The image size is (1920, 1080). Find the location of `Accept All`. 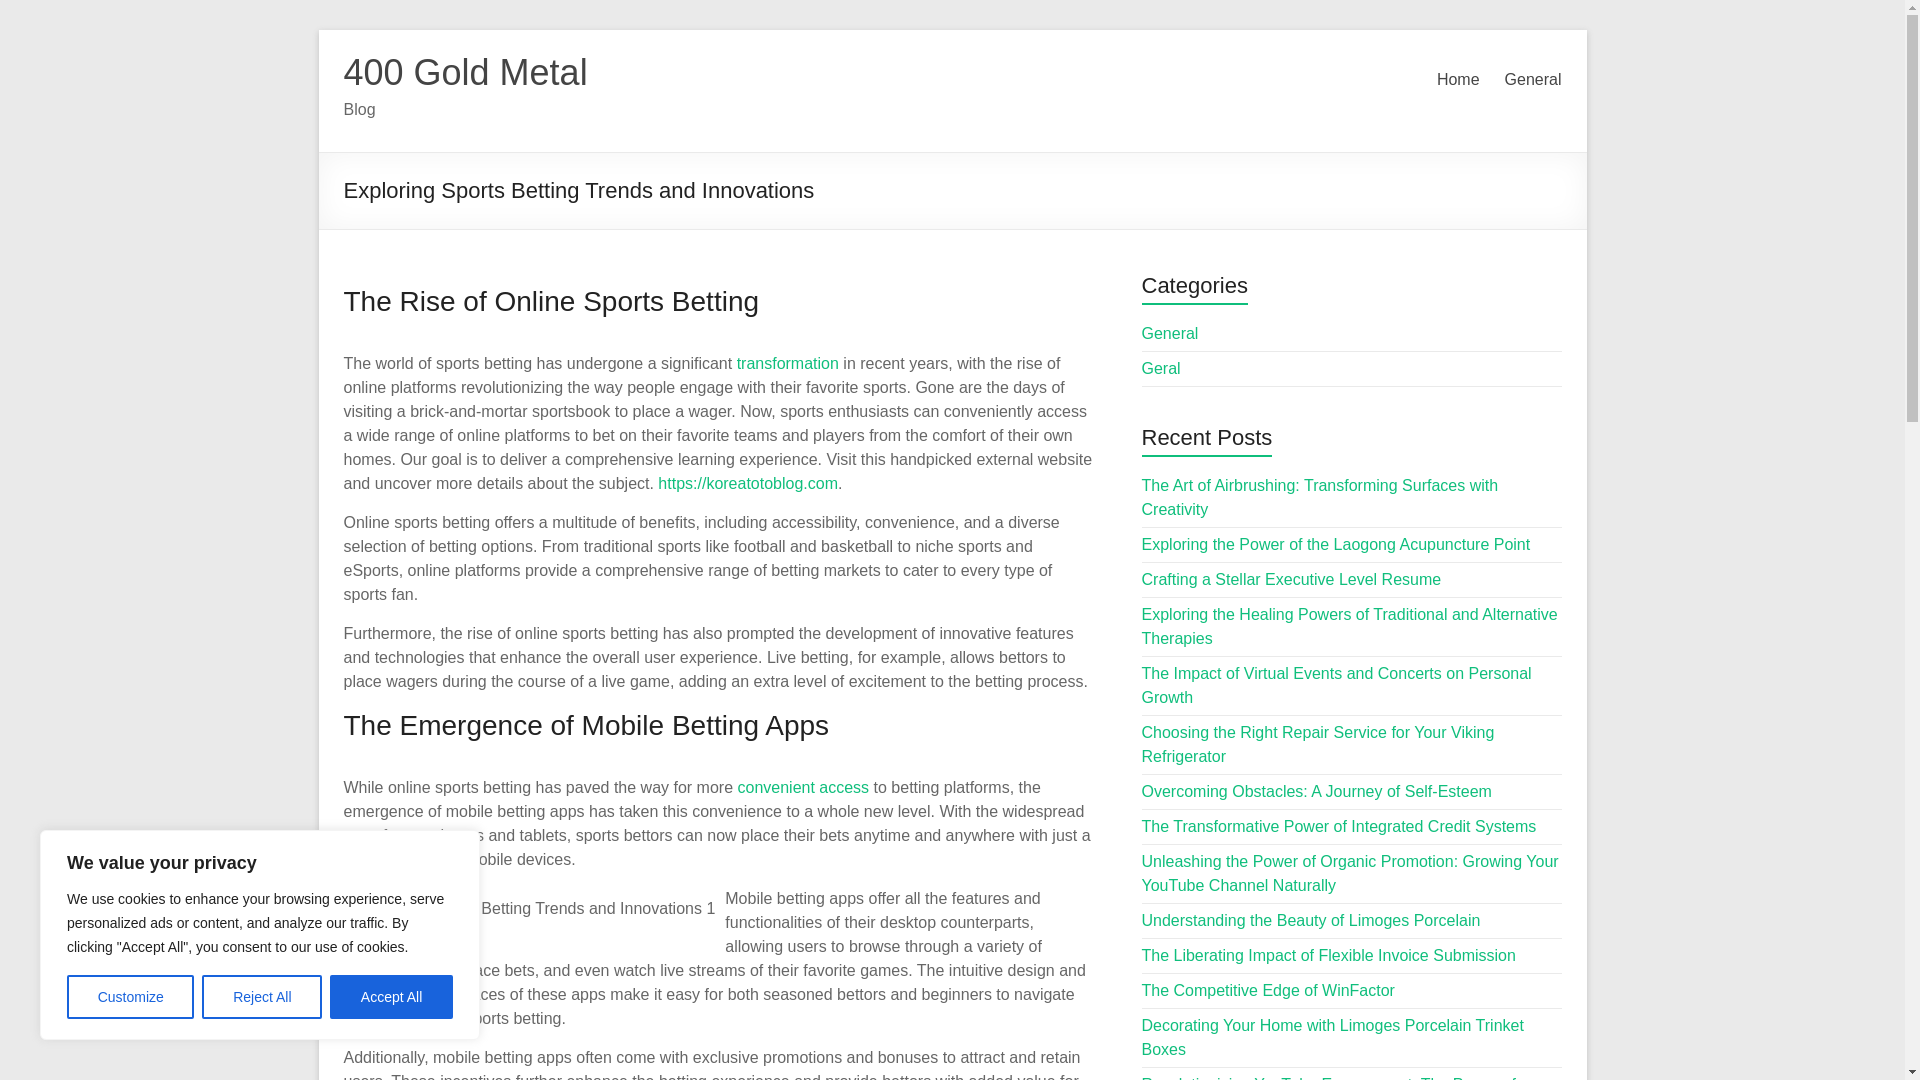

Accept All is located at coordinates (392, 997).